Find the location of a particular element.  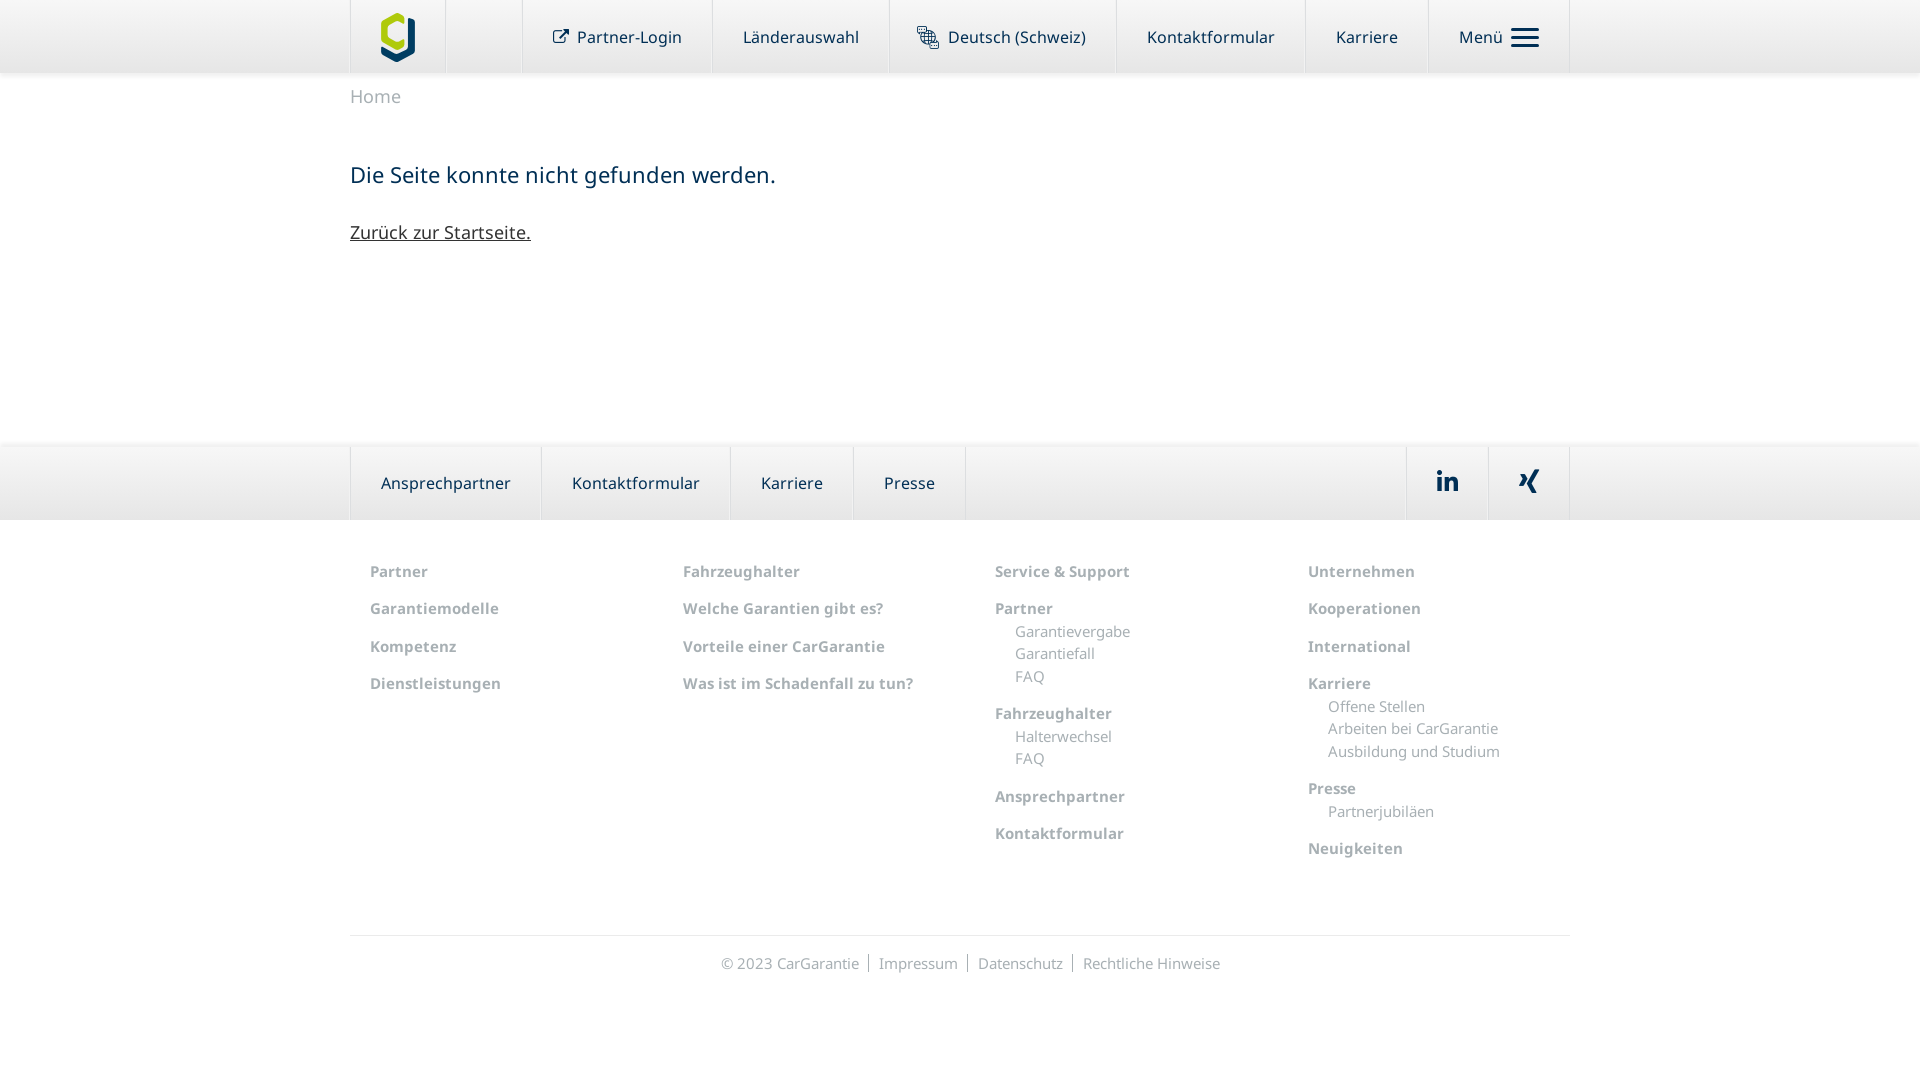

Service & Support is located at coordinates (1062, 571).